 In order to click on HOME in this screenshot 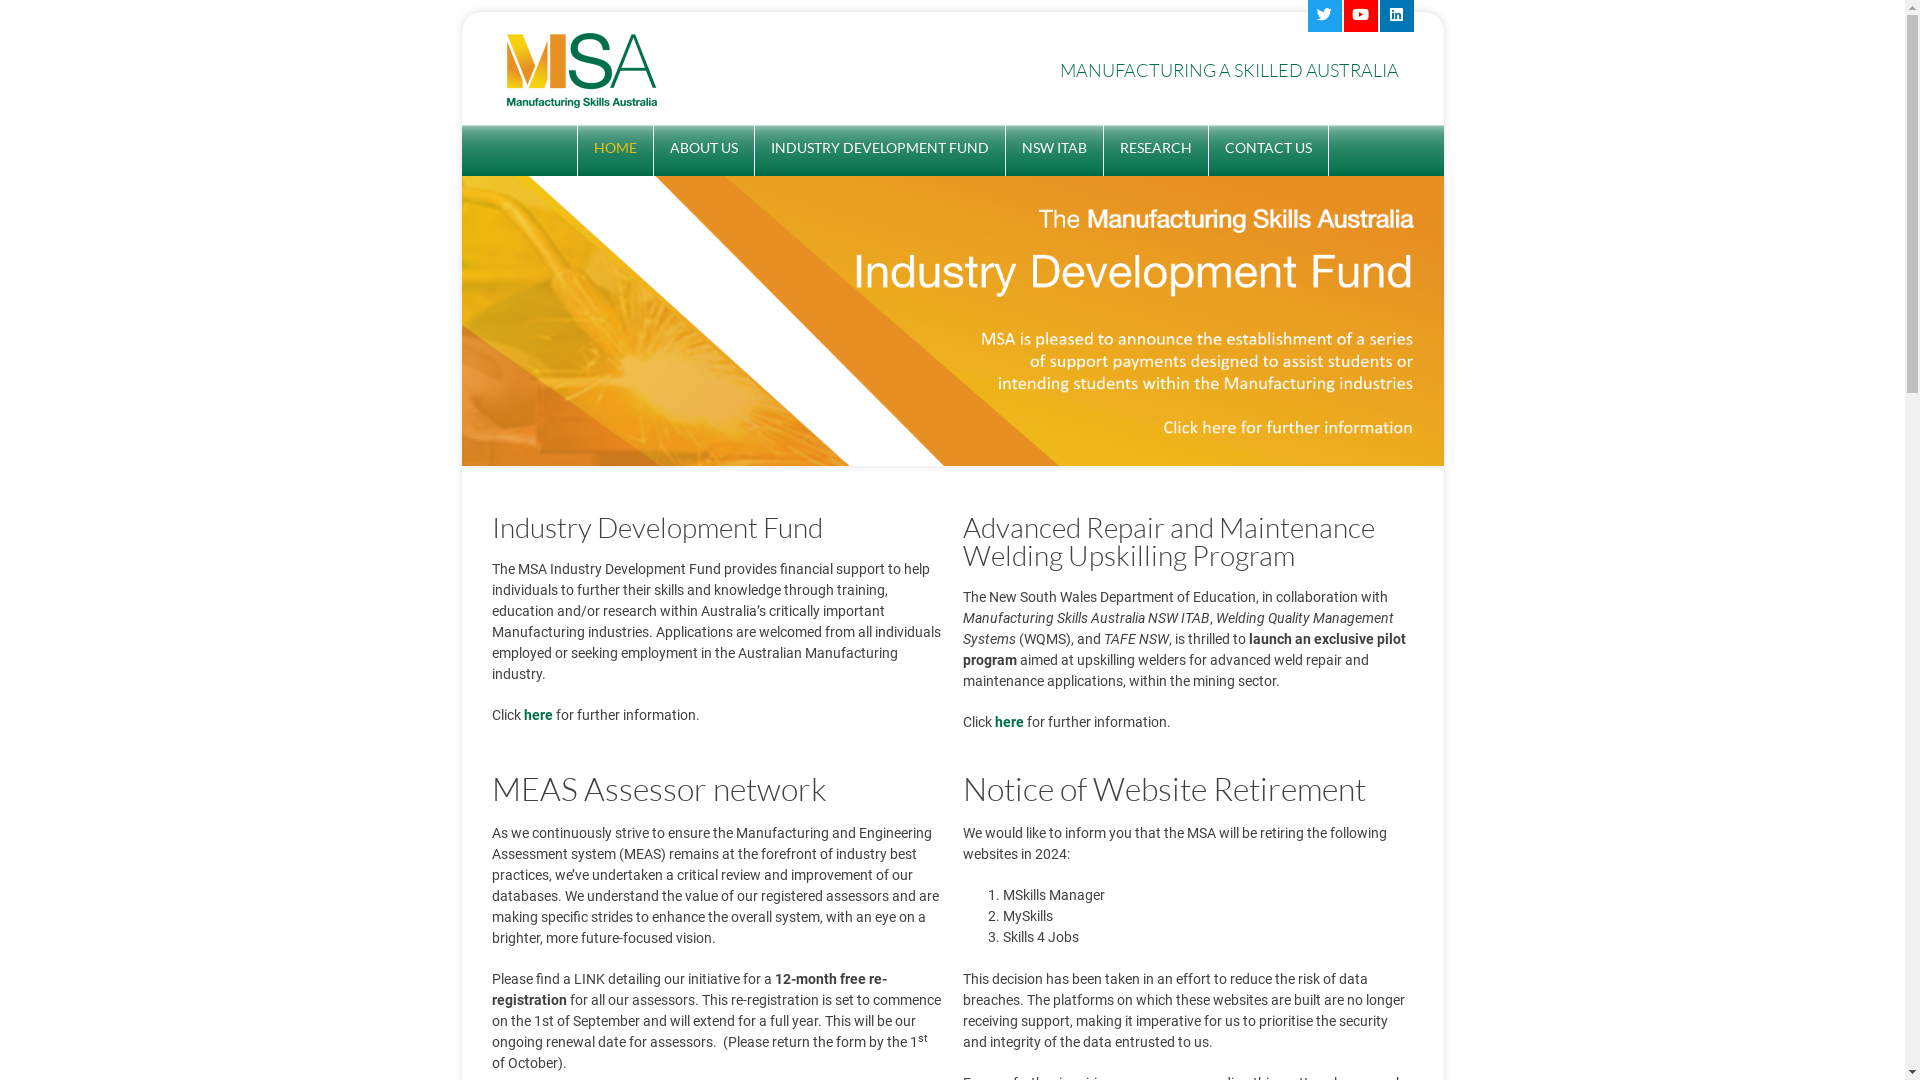, I will do `click(616, 150)`.